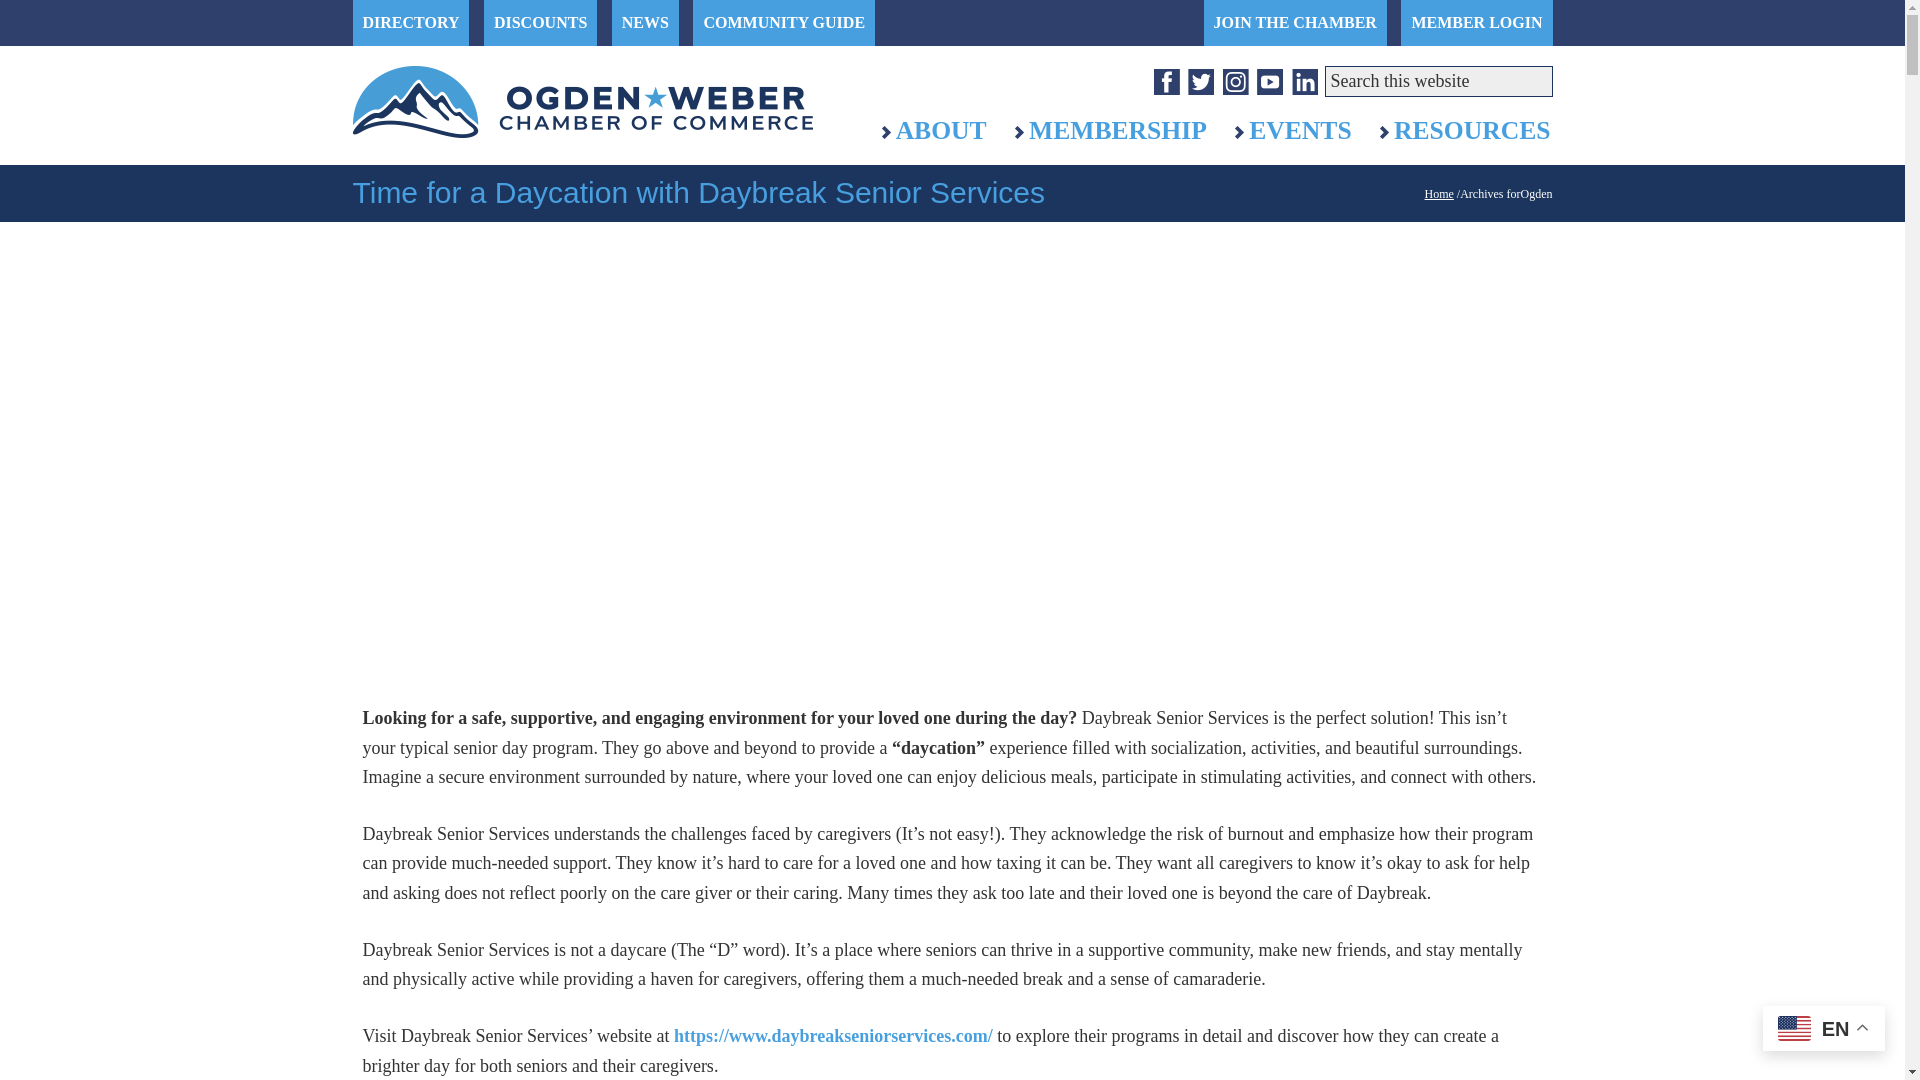 The width and height of the screenshot is (1920, 1080). I want to click on COMMUNITY GUIDE, so click(784, 23).